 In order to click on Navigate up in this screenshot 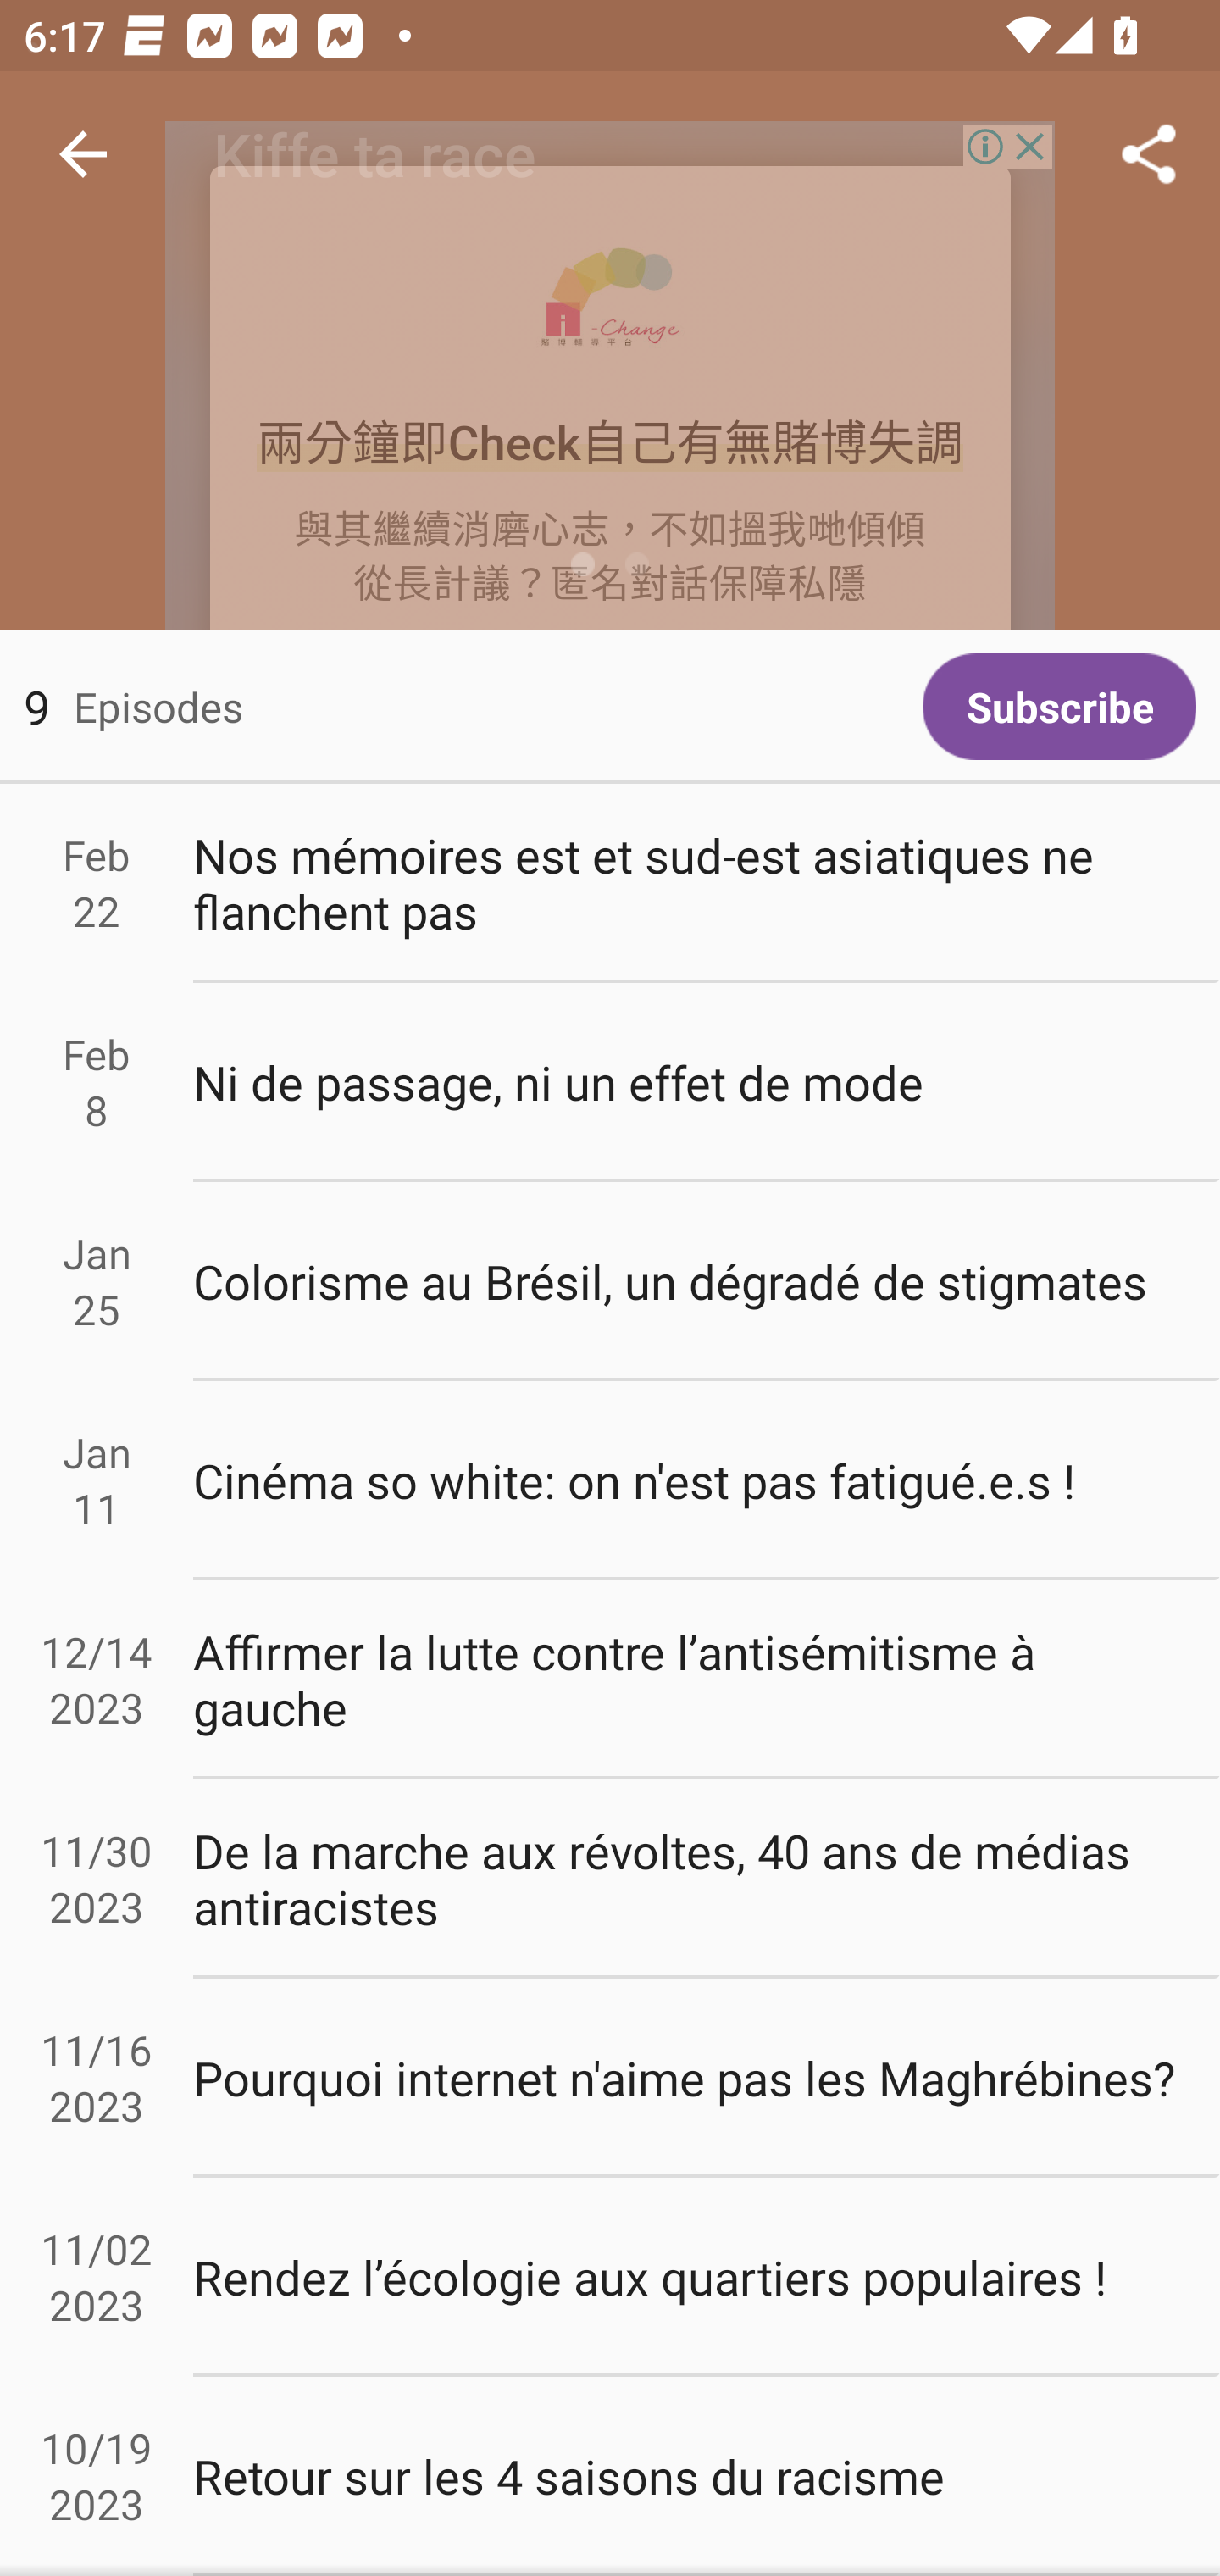, I will do `click(83, 154)`.